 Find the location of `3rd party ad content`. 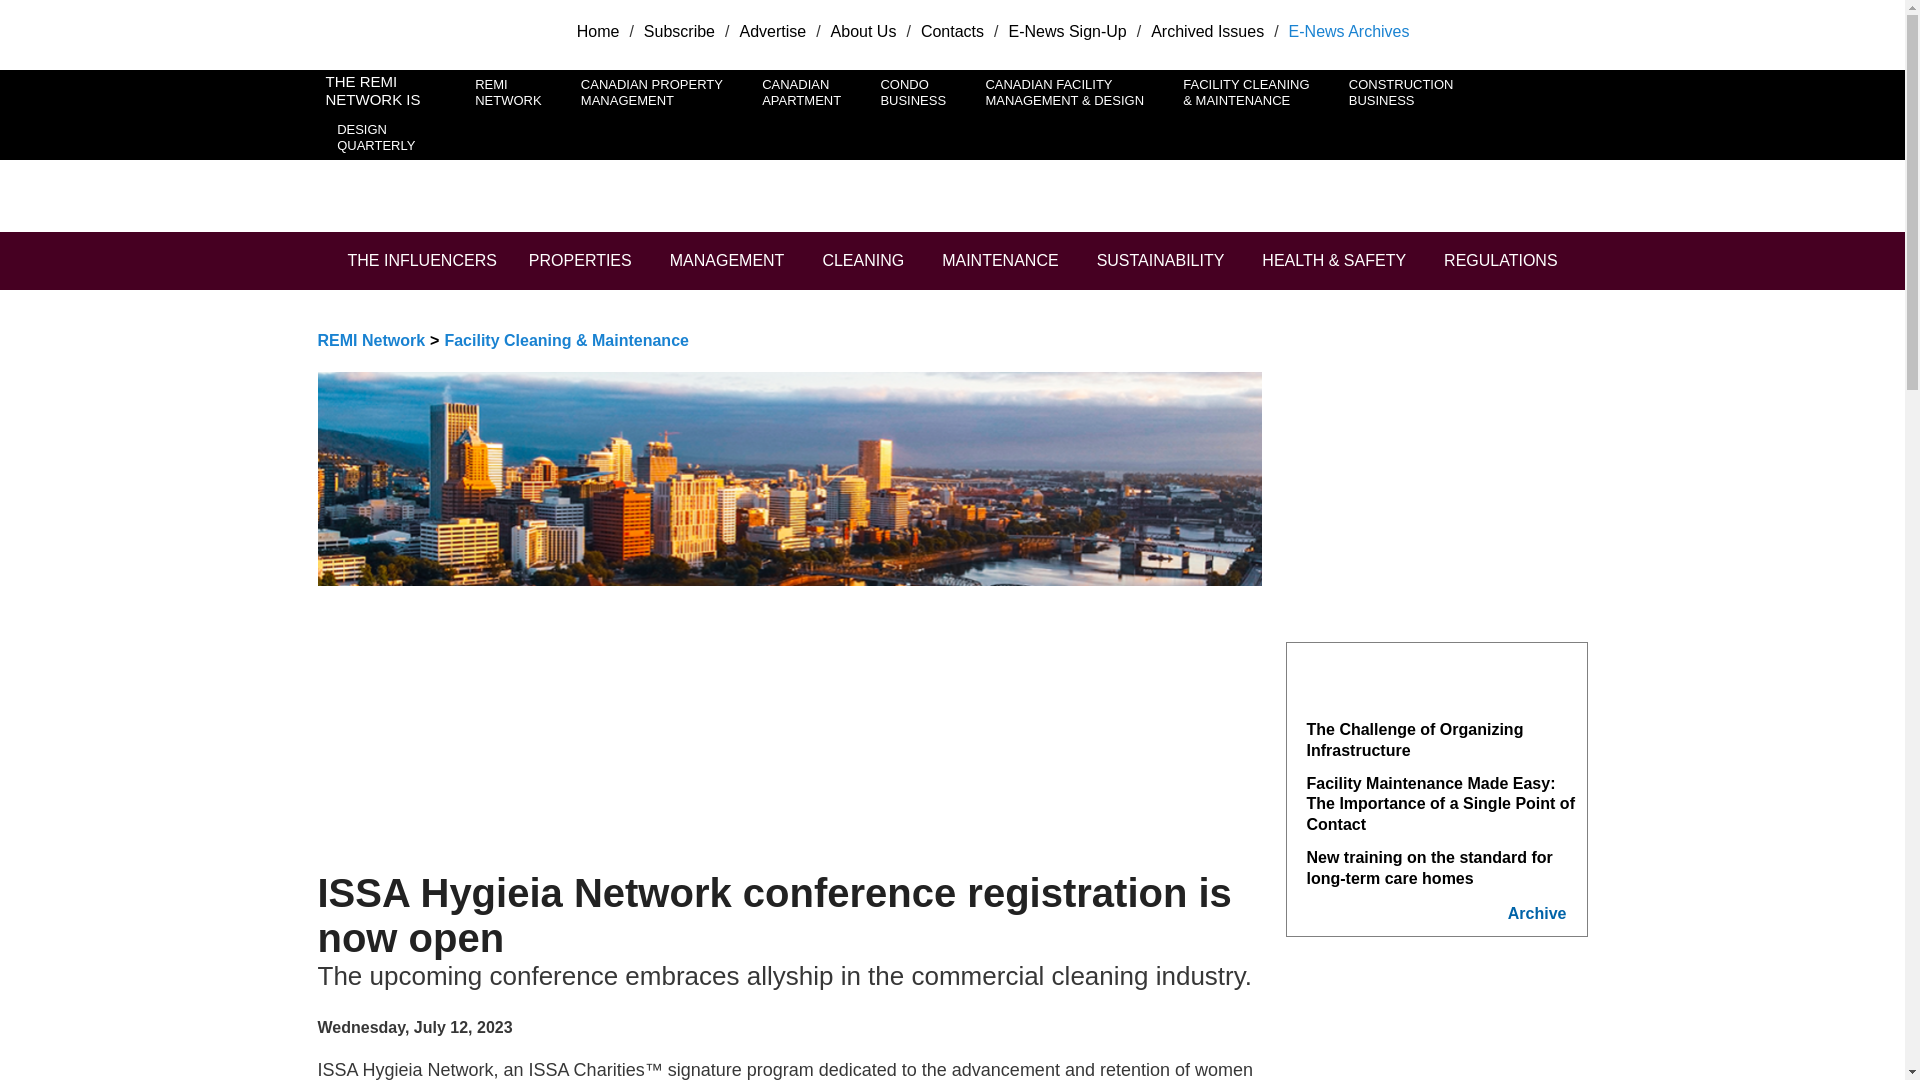

3rd party ad content is located at coordinates (1220, 166).